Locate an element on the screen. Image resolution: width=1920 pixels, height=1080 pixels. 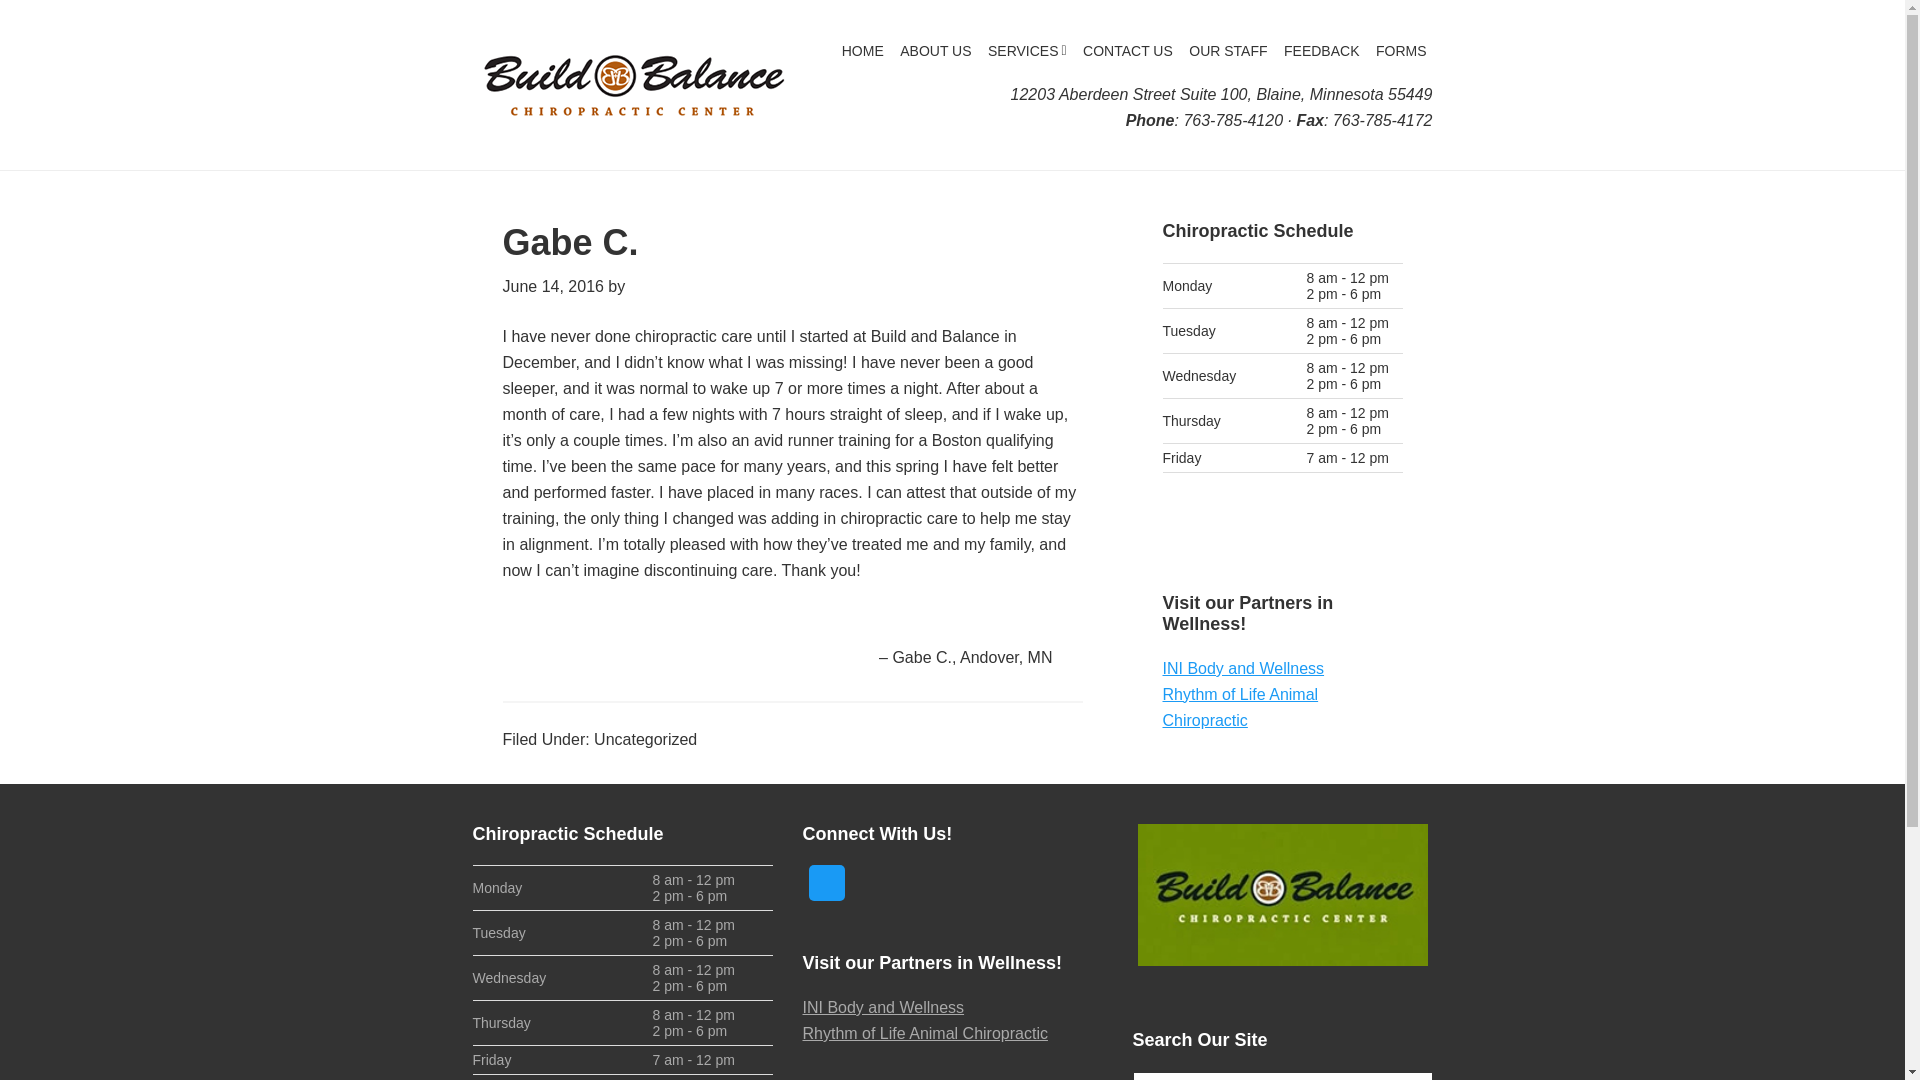
INI Body and Wellness is located at coordinates (882, 1008).